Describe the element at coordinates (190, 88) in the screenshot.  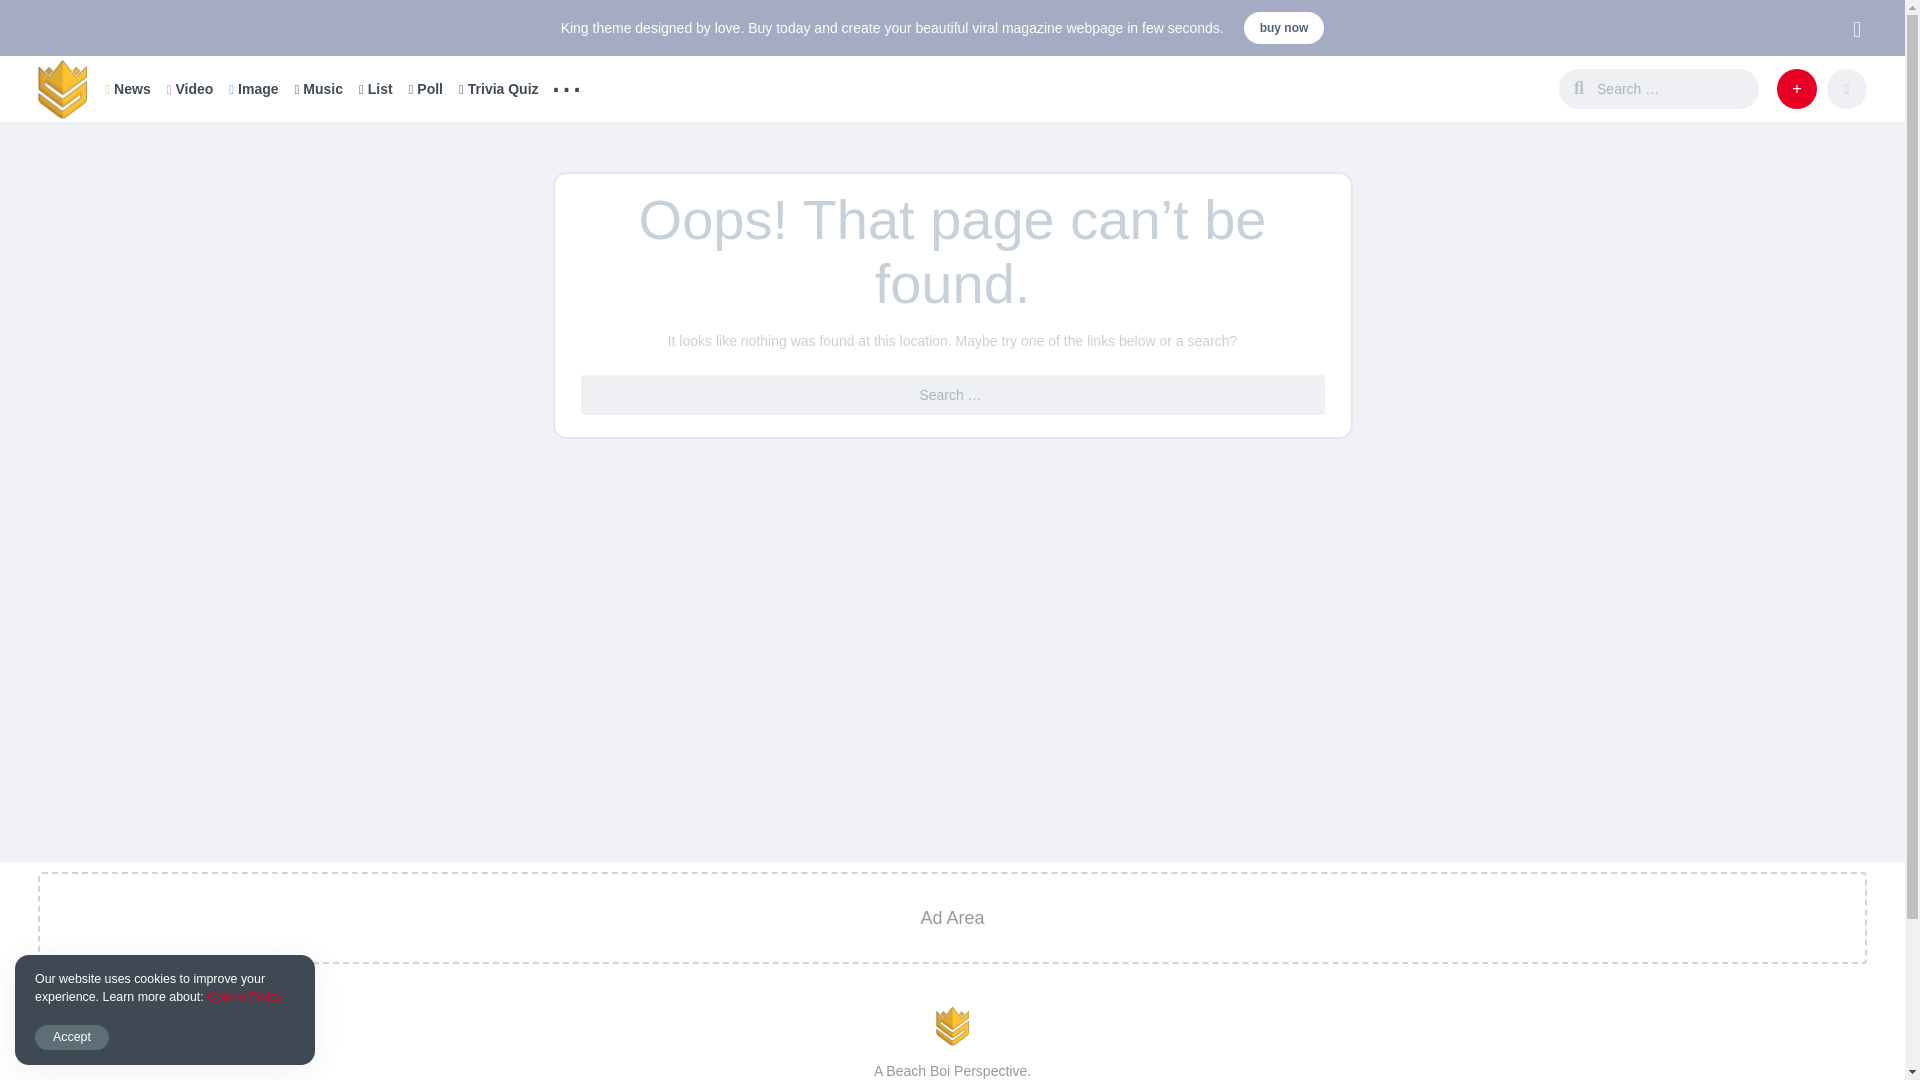
I see `Video` at that location.